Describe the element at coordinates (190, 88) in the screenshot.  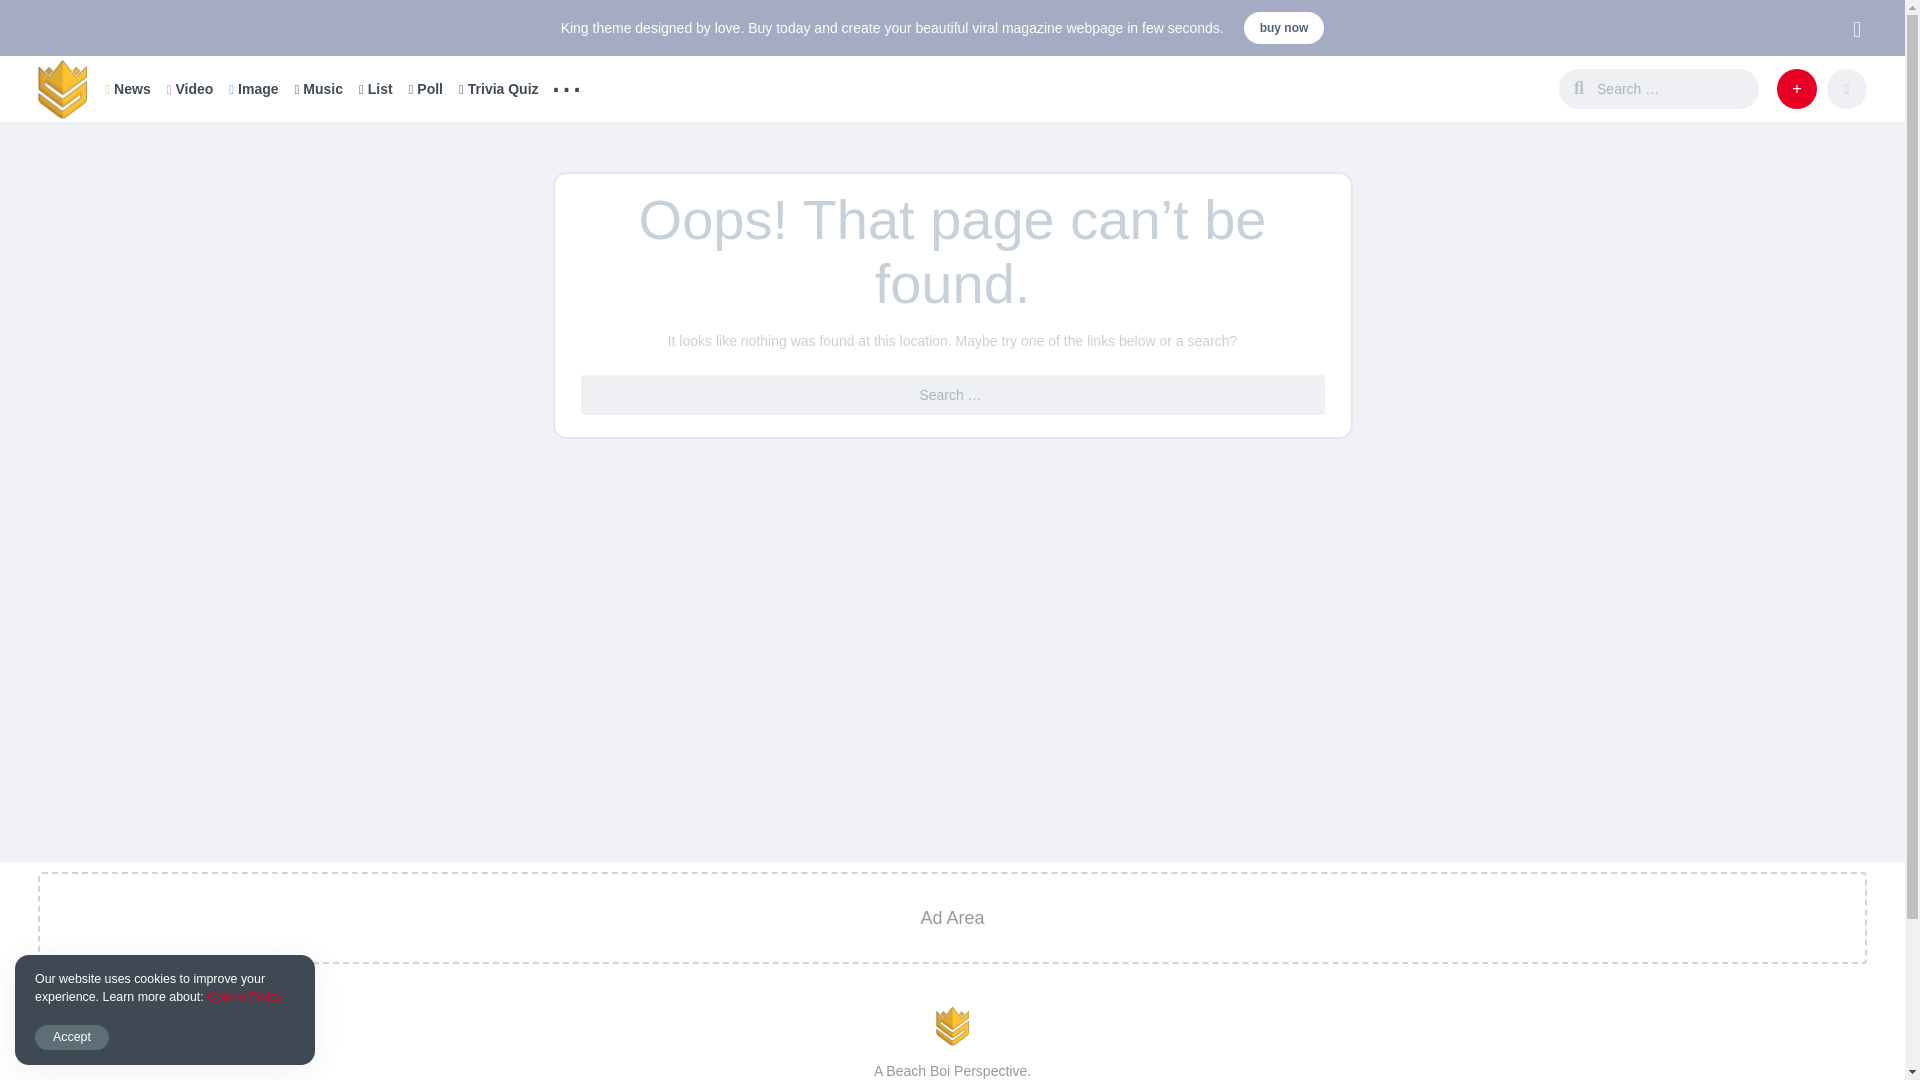
I see `Video` at that location.